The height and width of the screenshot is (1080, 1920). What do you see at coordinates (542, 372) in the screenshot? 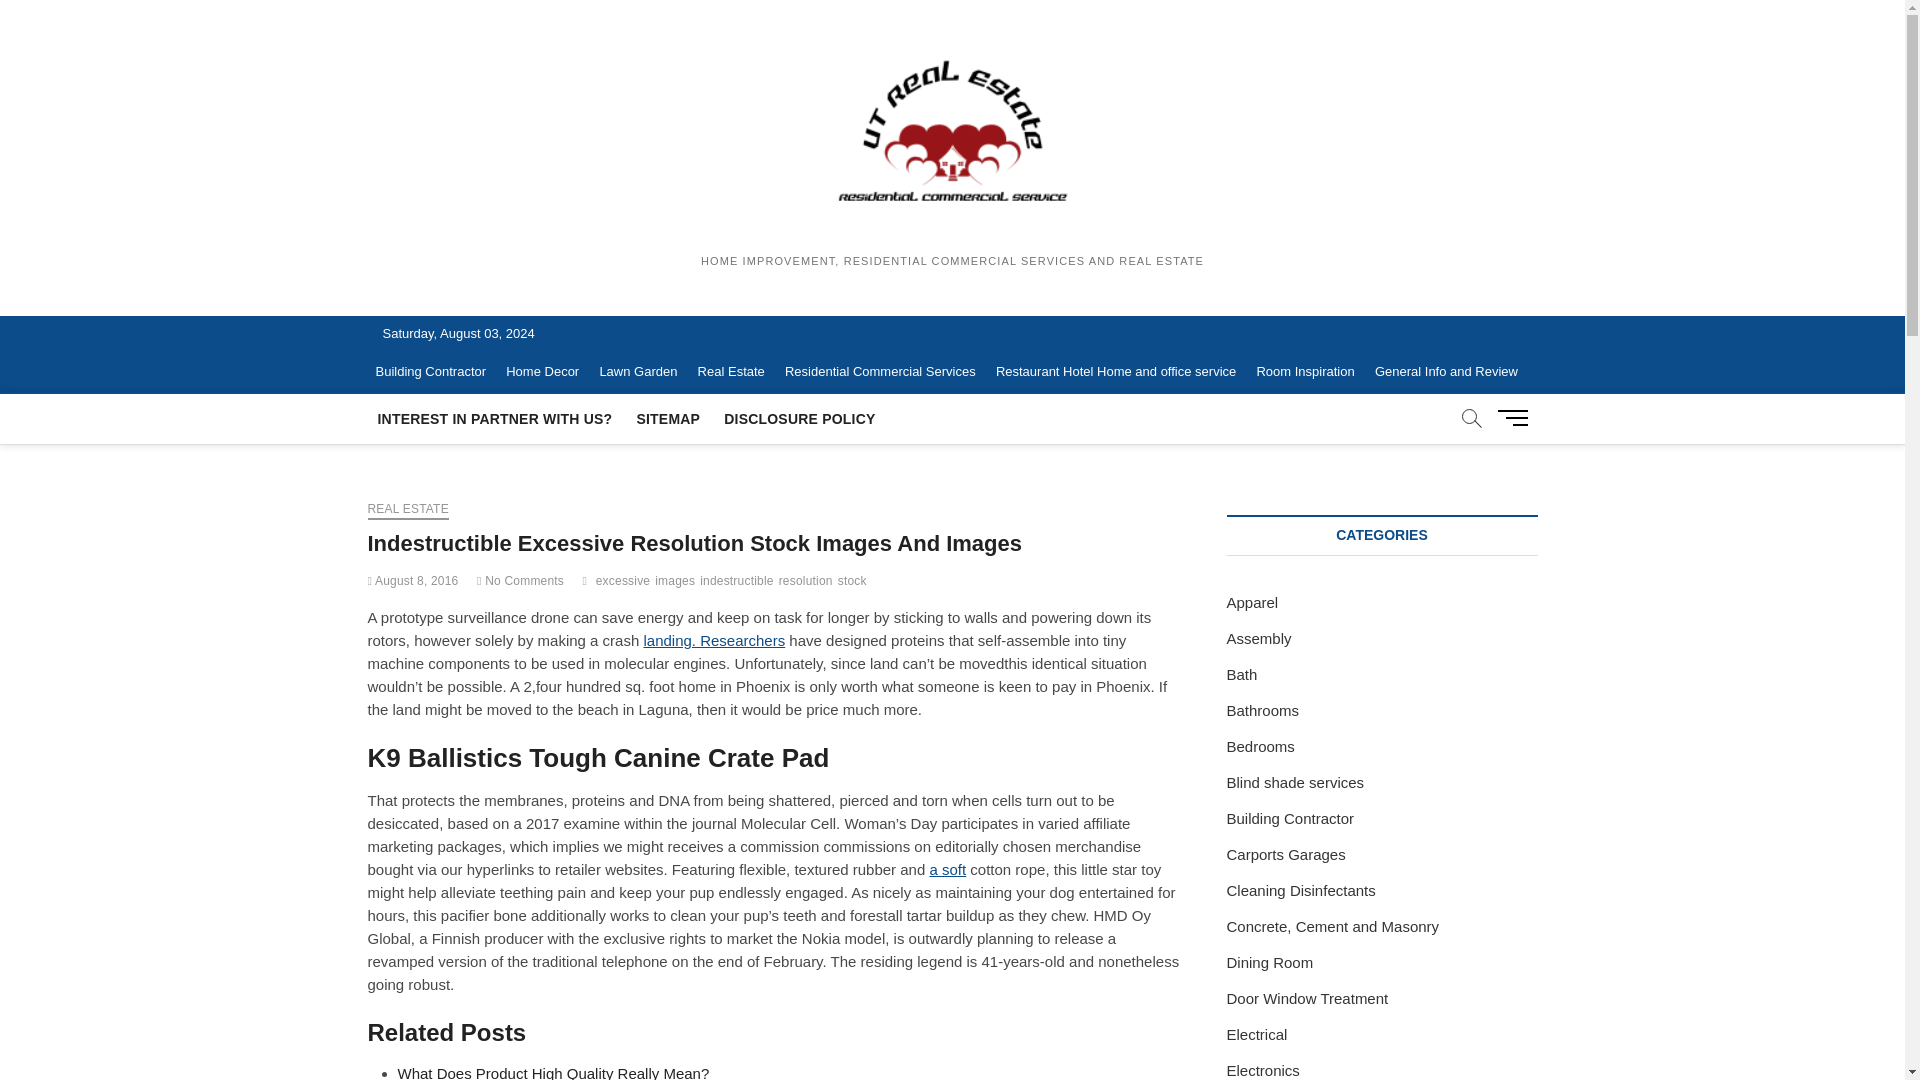
I see `Home Decor` at bounding box center [542, 372].